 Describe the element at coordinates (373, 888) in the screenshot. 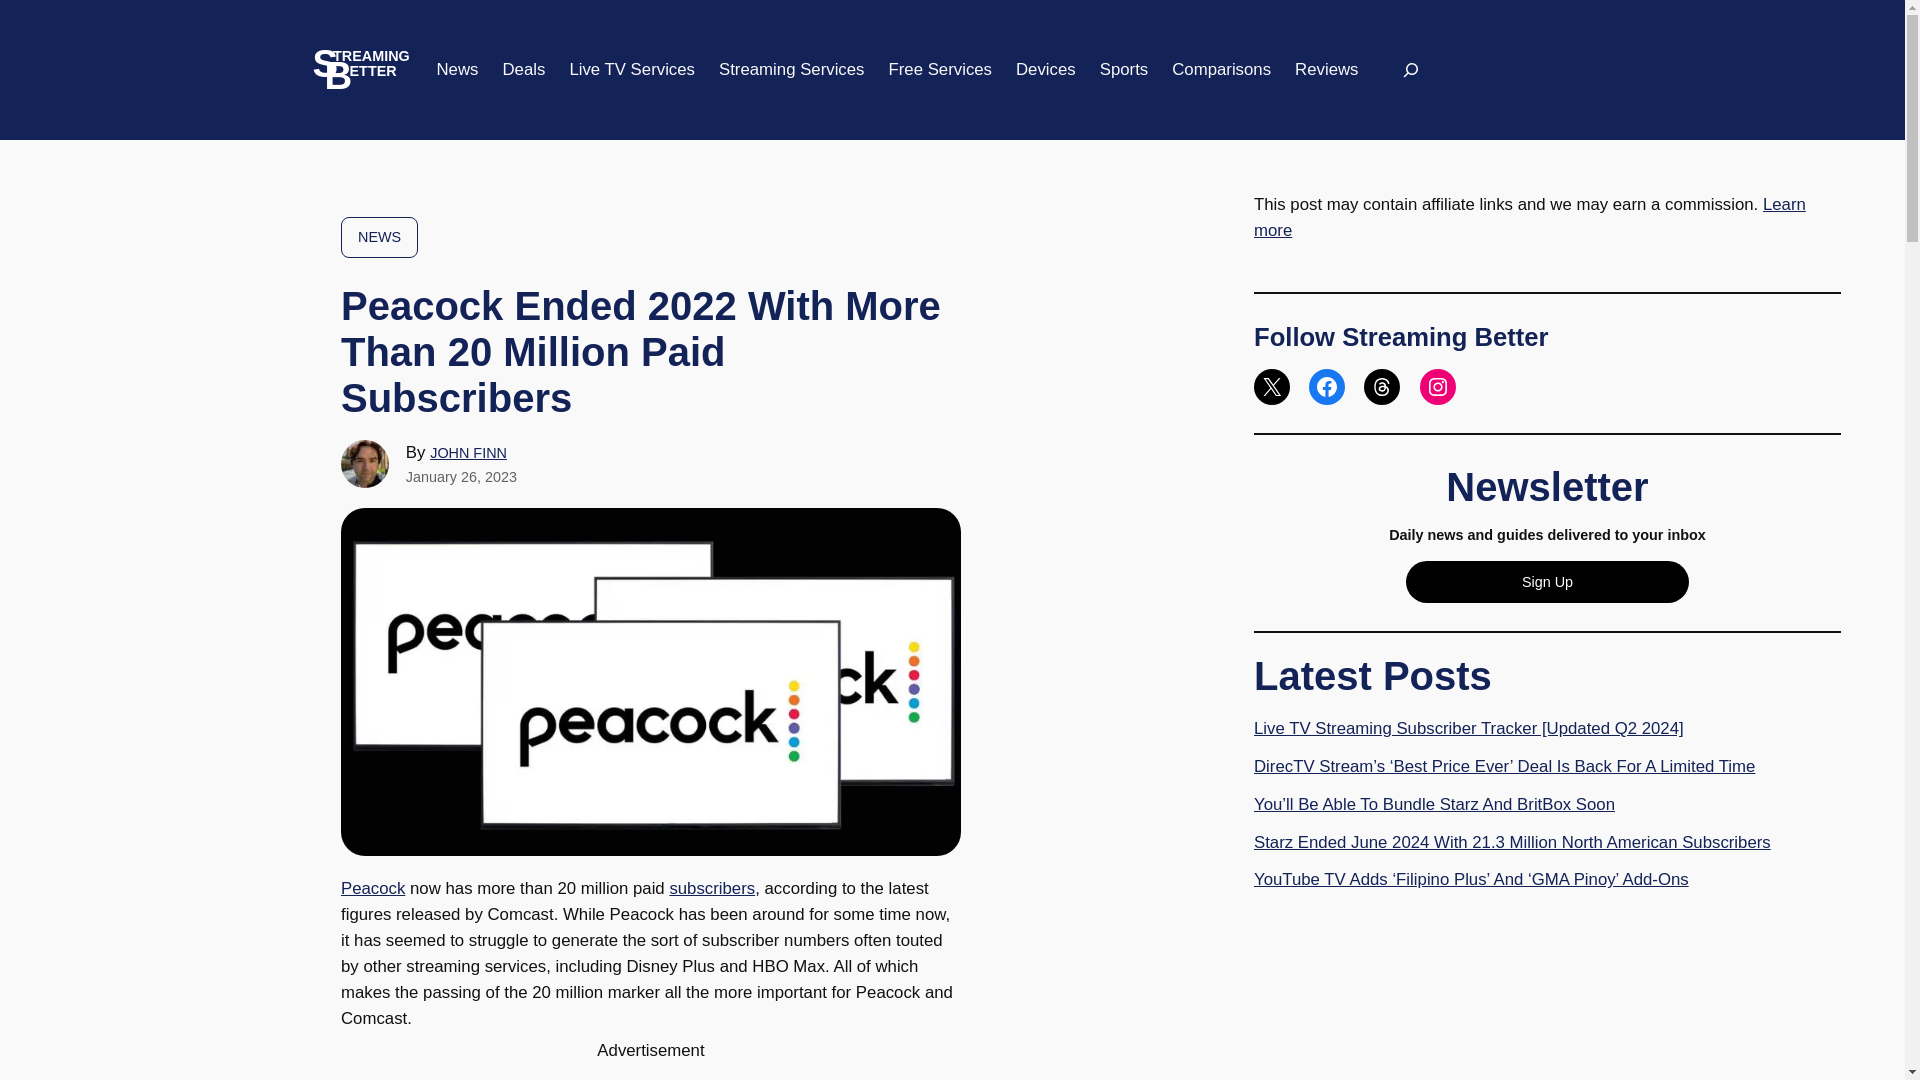

I see `Peacock` at that location.